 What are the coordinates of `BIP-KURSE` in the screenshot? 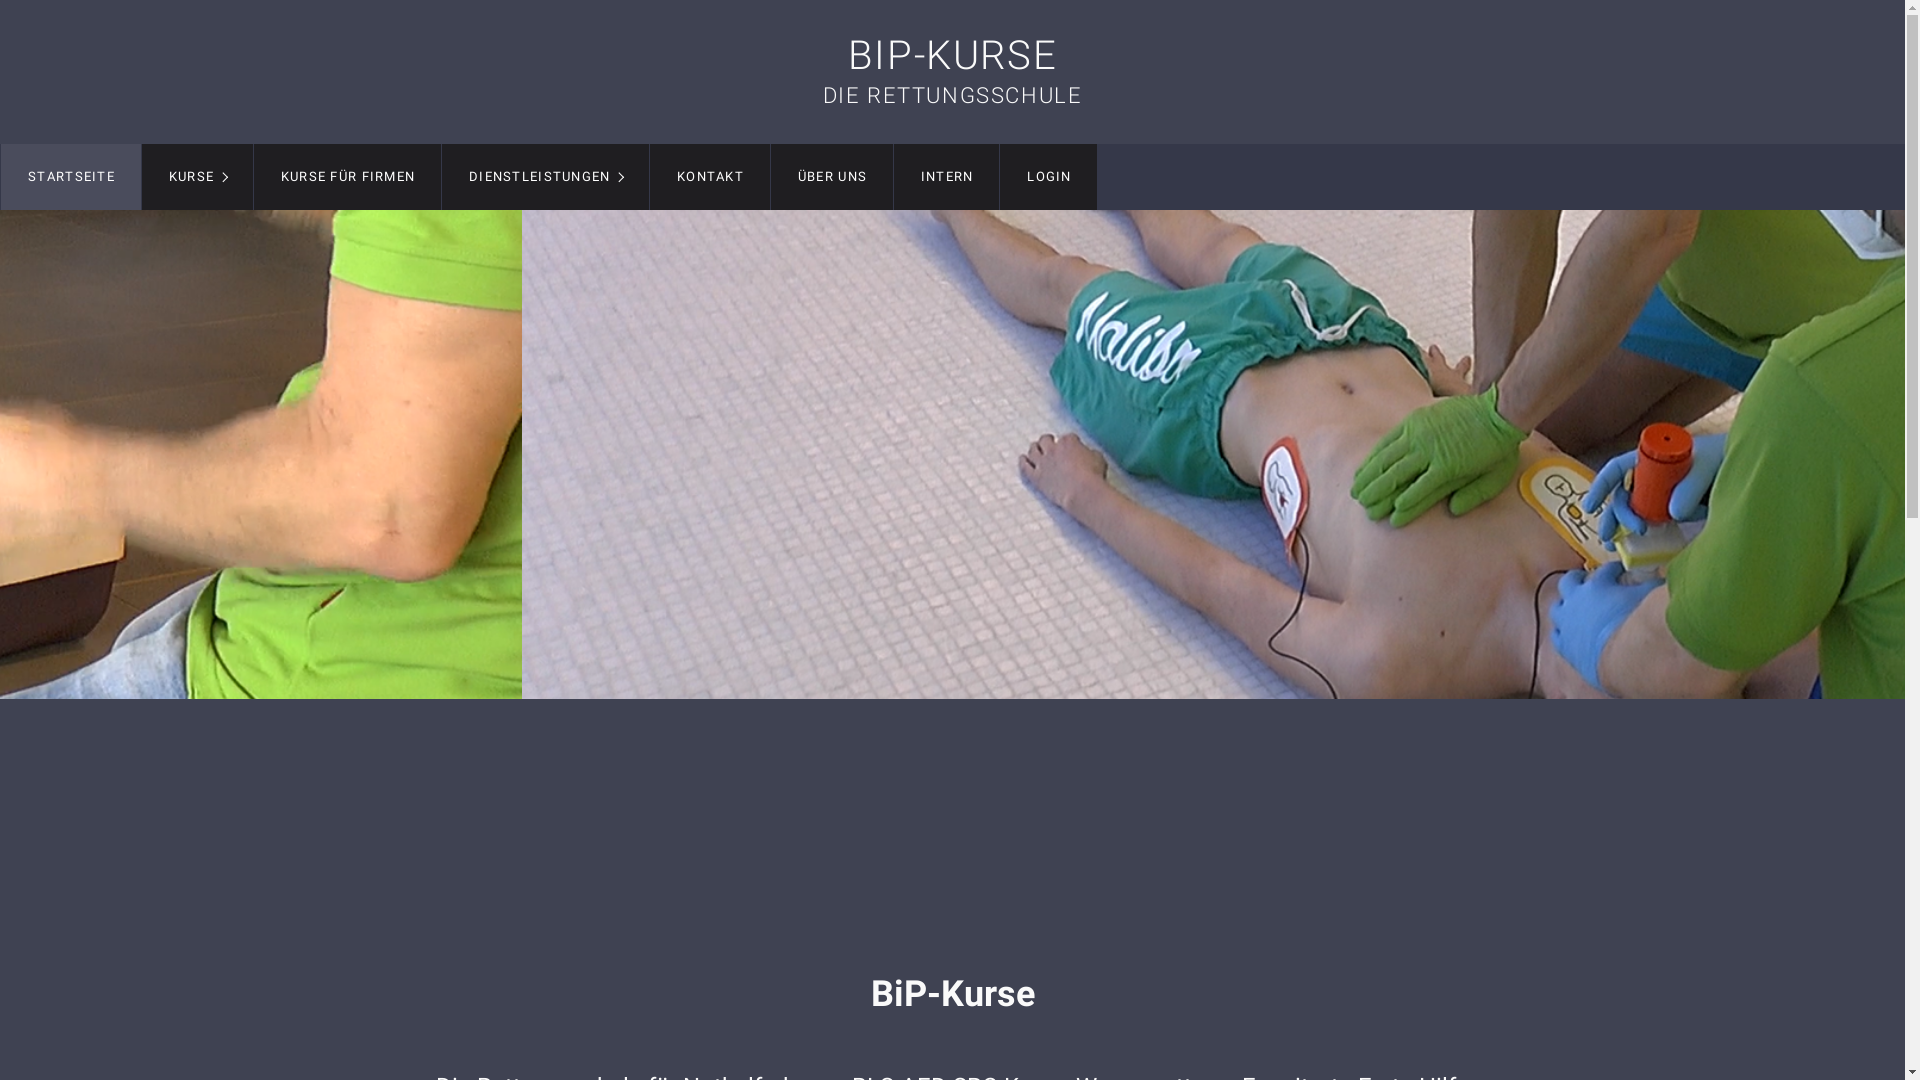 It's located at (952, 56).